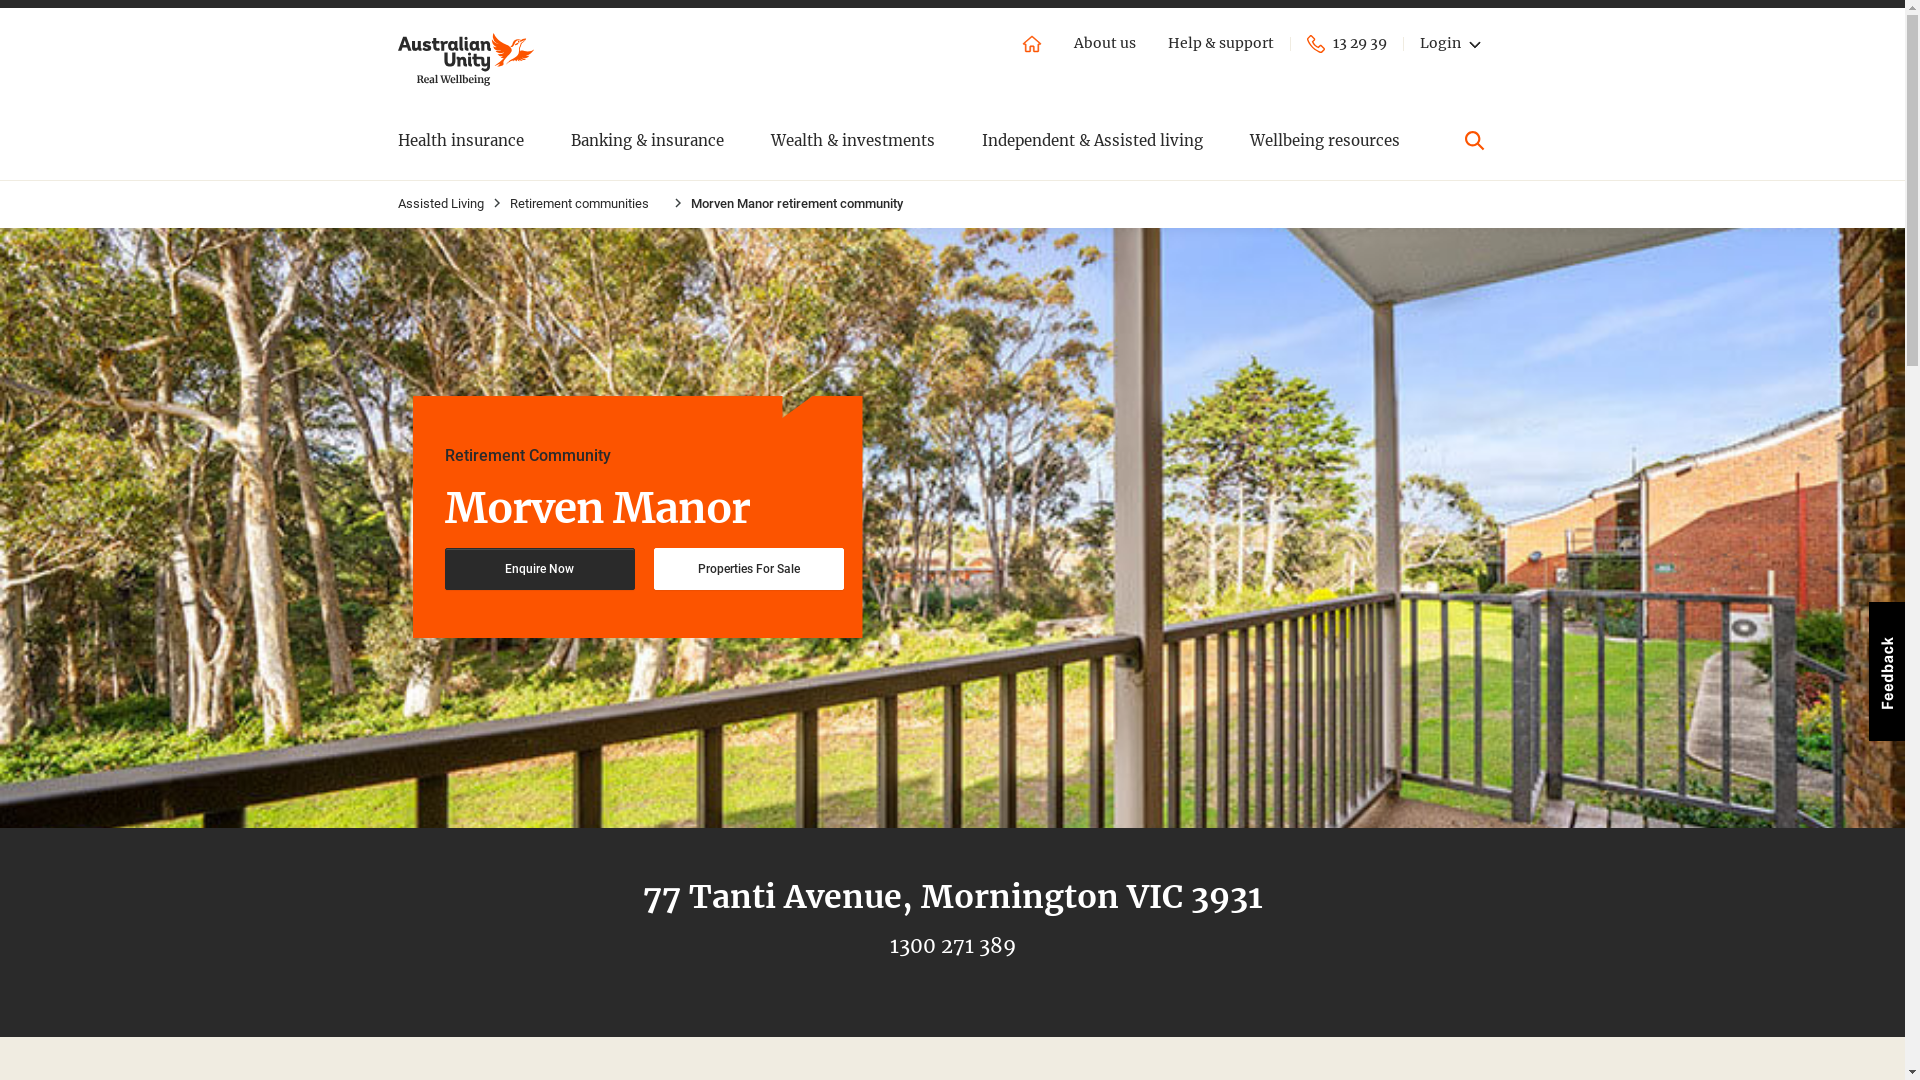 The image size is (1920, 1080). Describe the element at coordinates (1346, 44) in the screenshot. I see `13 29 39` at that location.